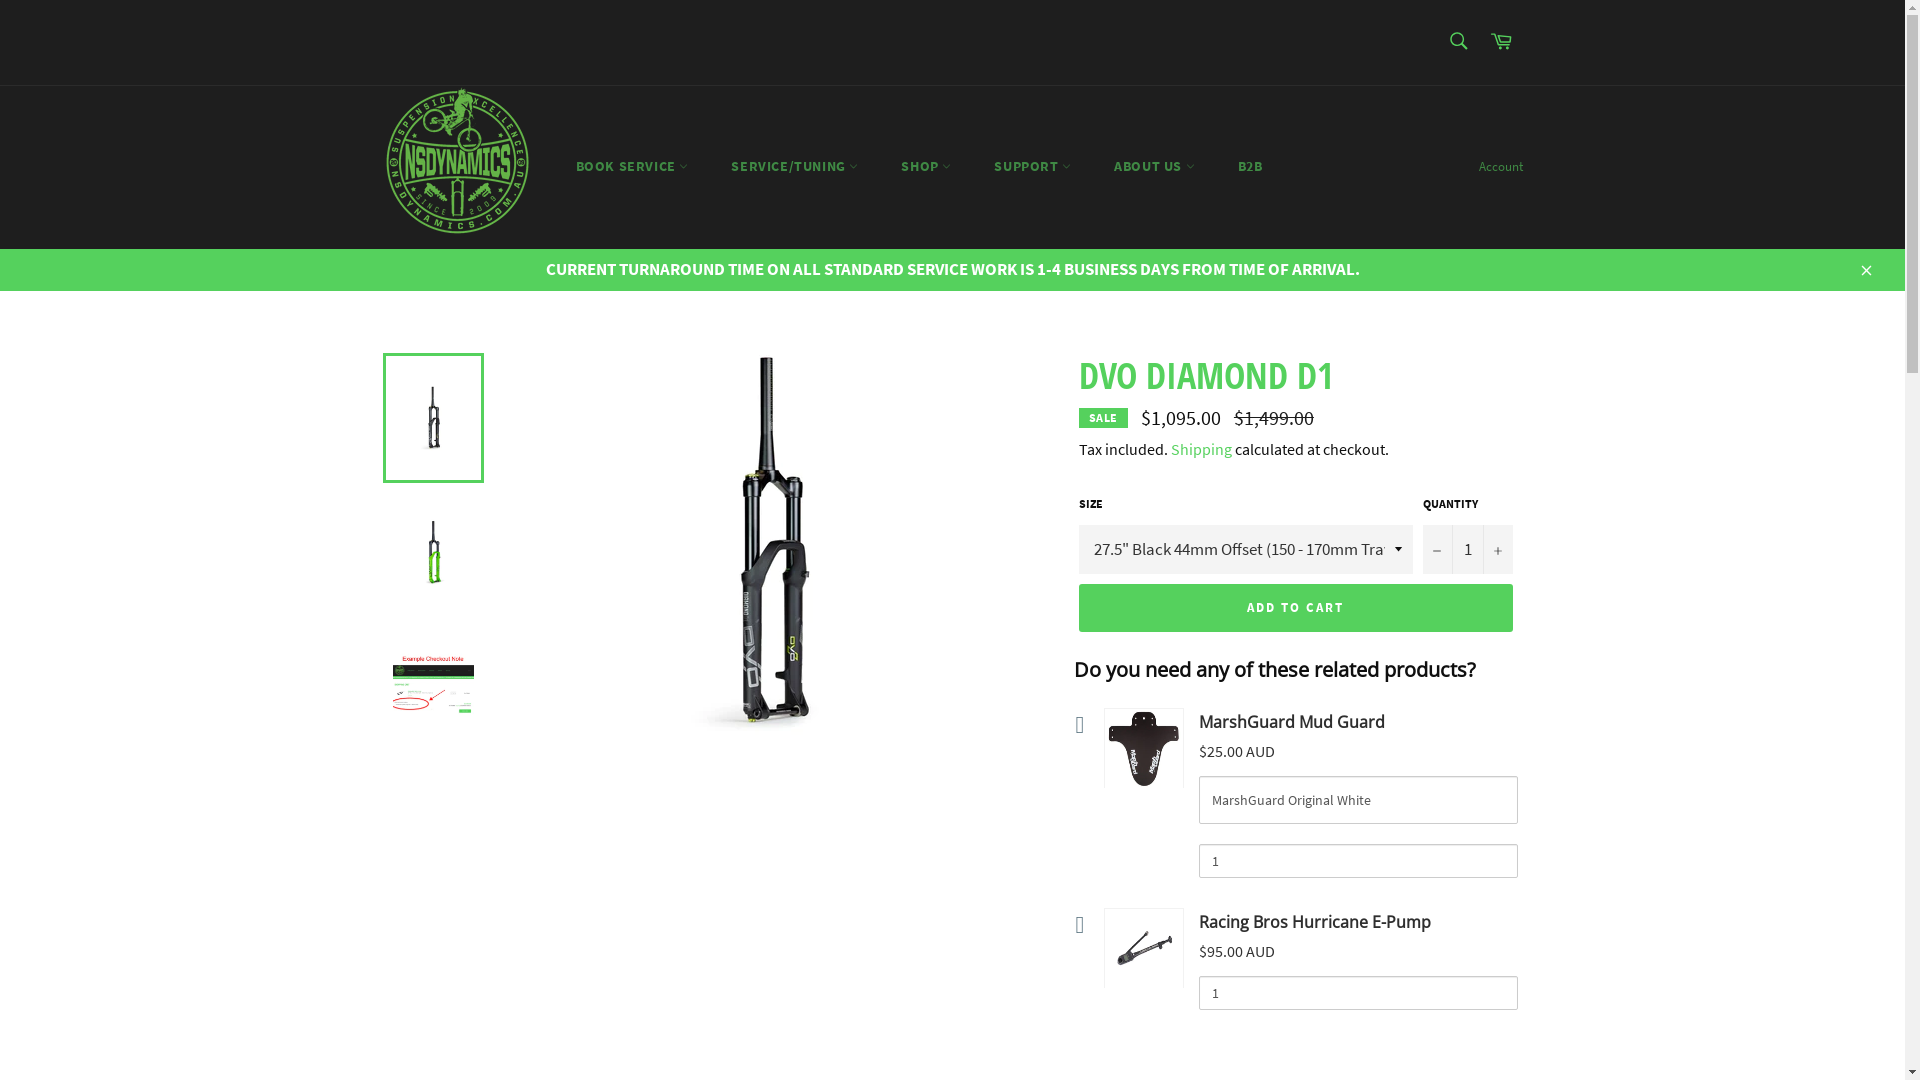 This screenshot has height=1080, width=1920. I want to click on Cart, so click(1501, 42).